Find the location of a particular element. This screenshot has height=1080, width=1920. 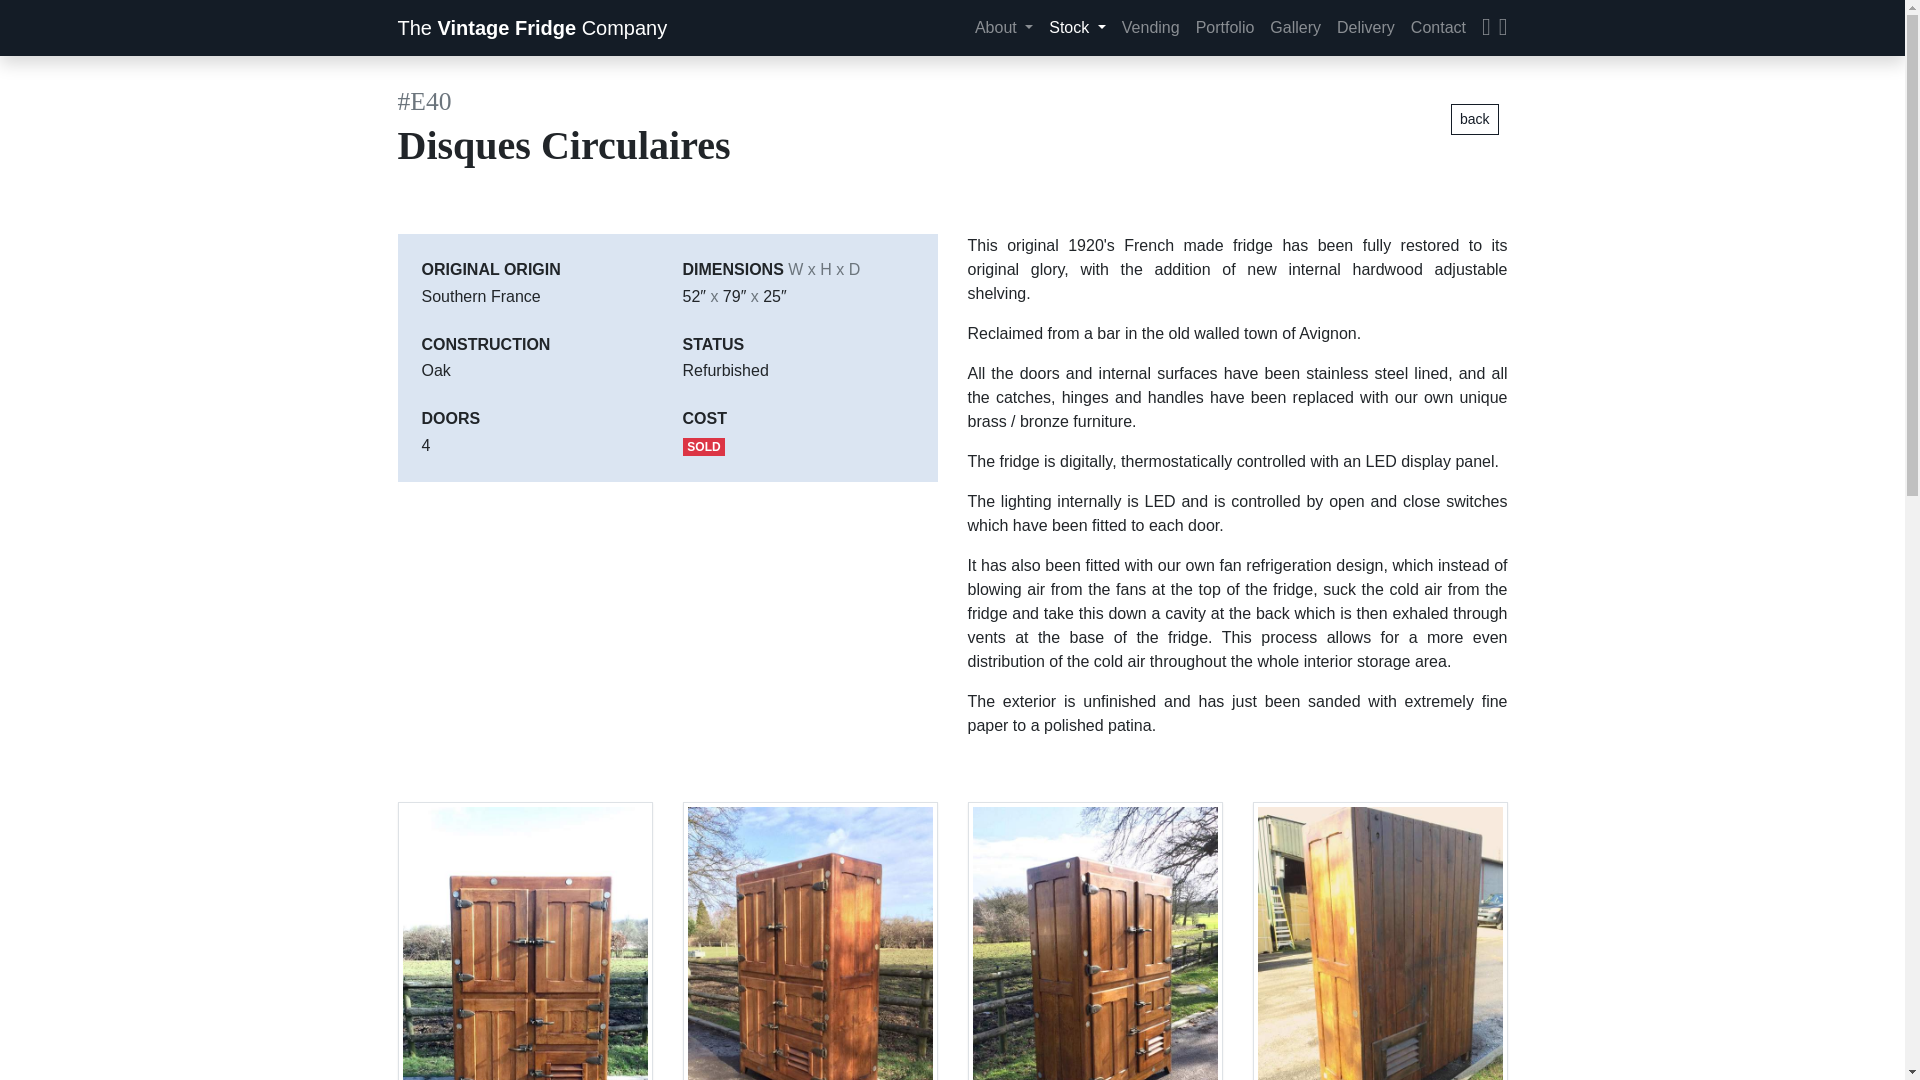

Vending is located at coordinates (1150, 27).